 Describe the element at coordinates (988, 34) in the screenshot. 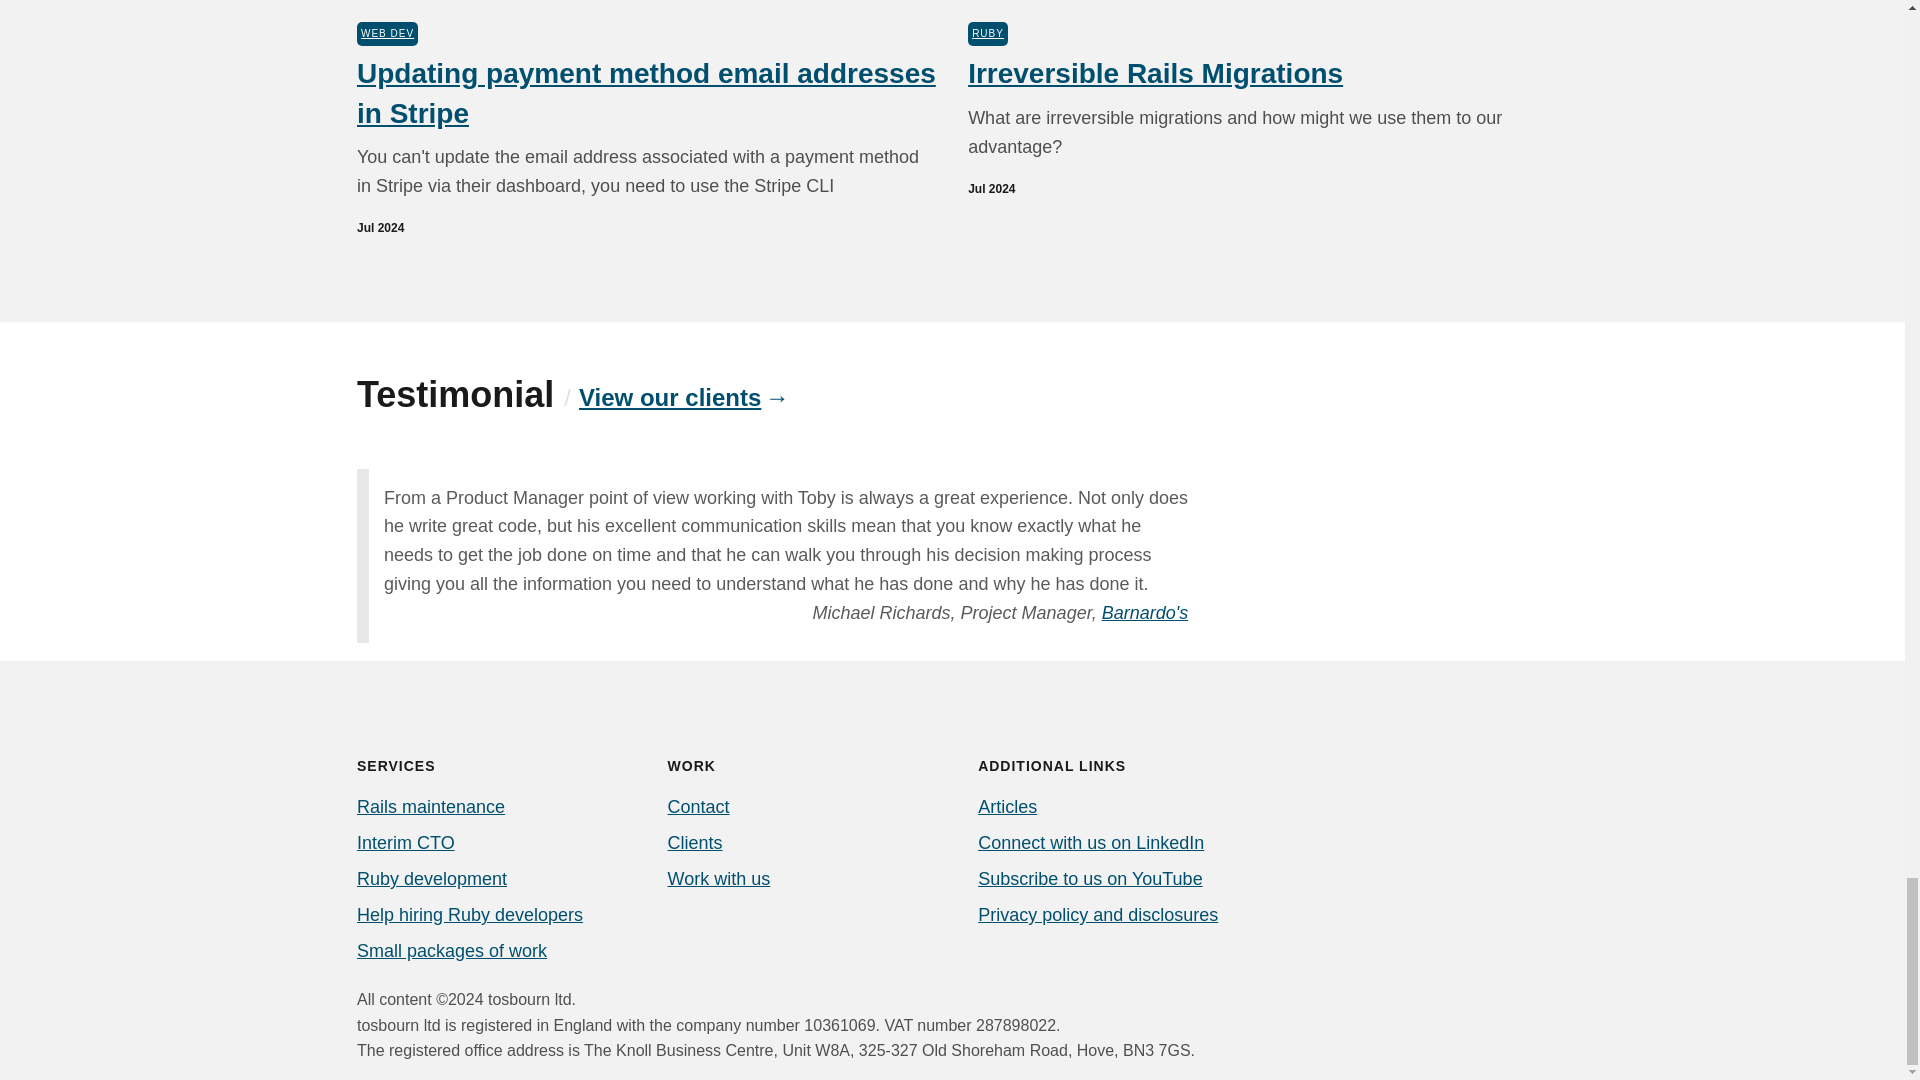

I see `RUBY` at that location.